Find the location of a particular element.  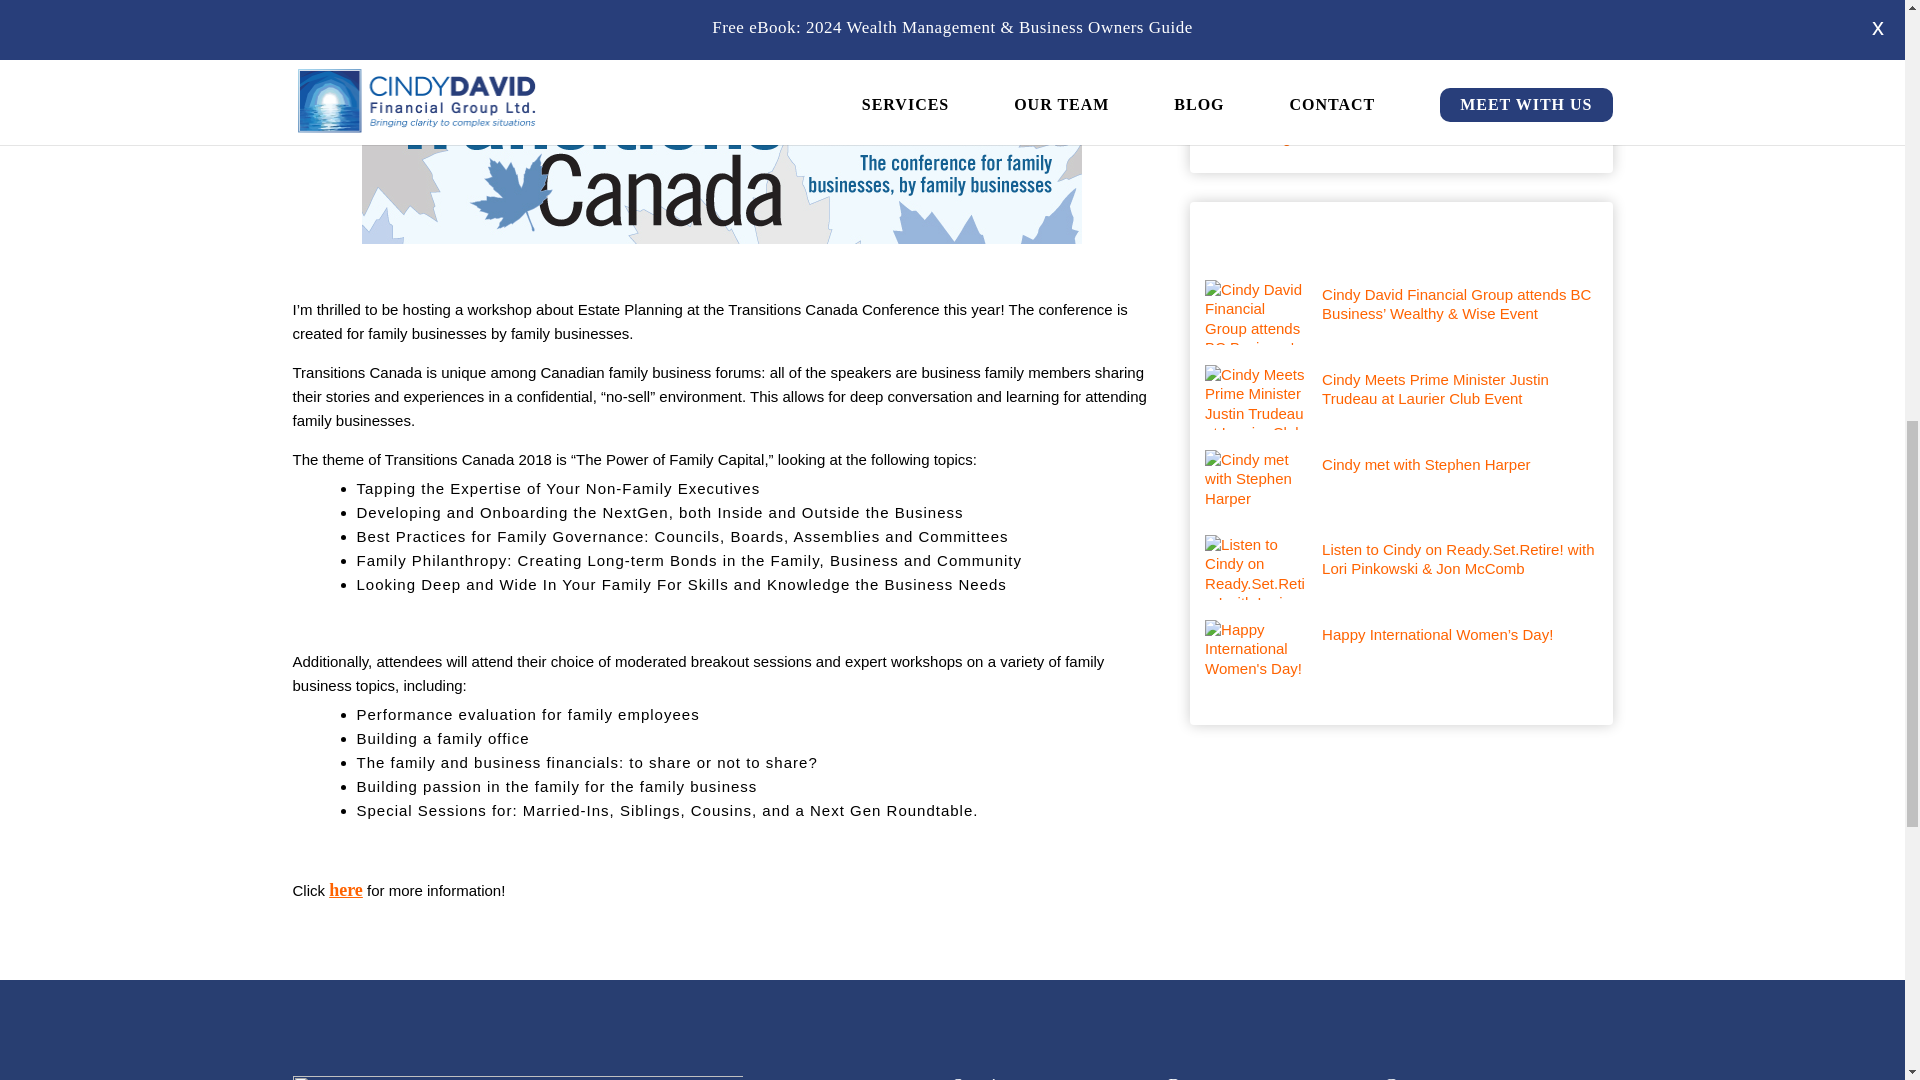

News is located at coordinates (1401, 88).